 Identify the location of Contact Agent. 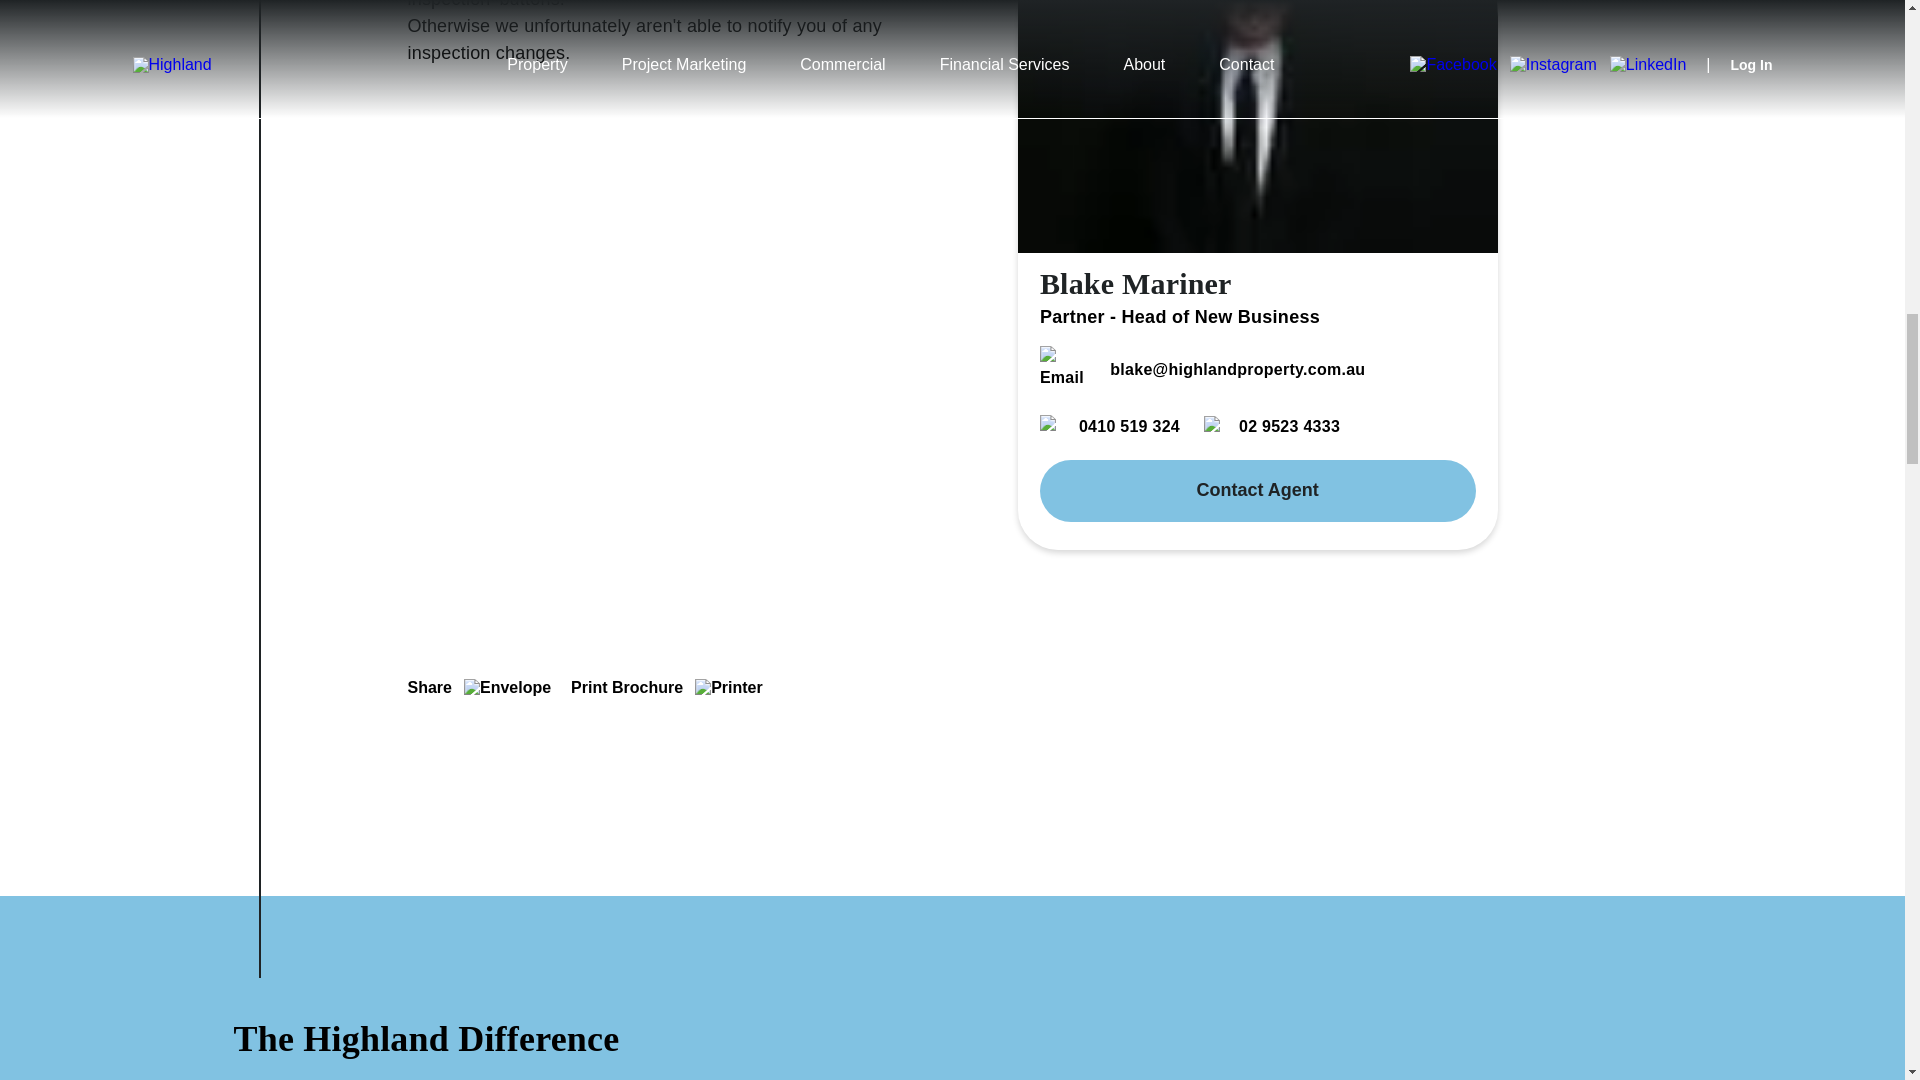
(1258, 490).